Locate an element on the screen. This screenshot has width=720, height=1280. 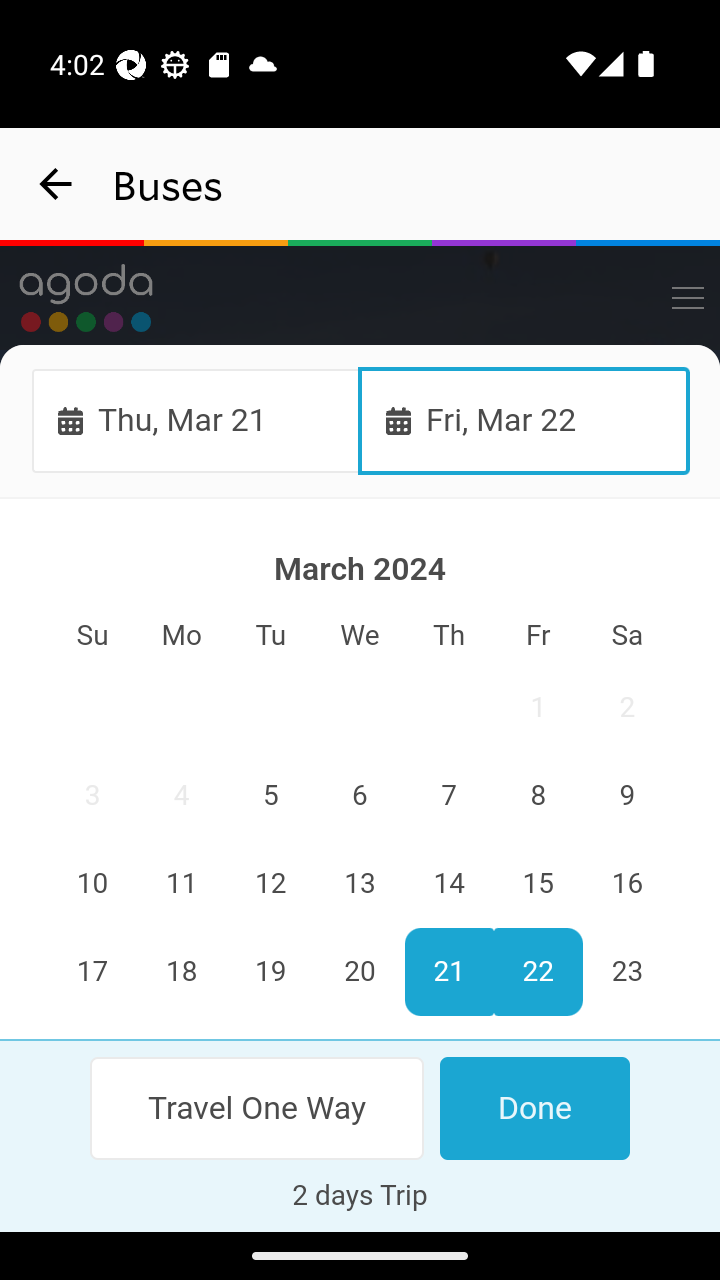
7 is located at coordinates (448, 797).